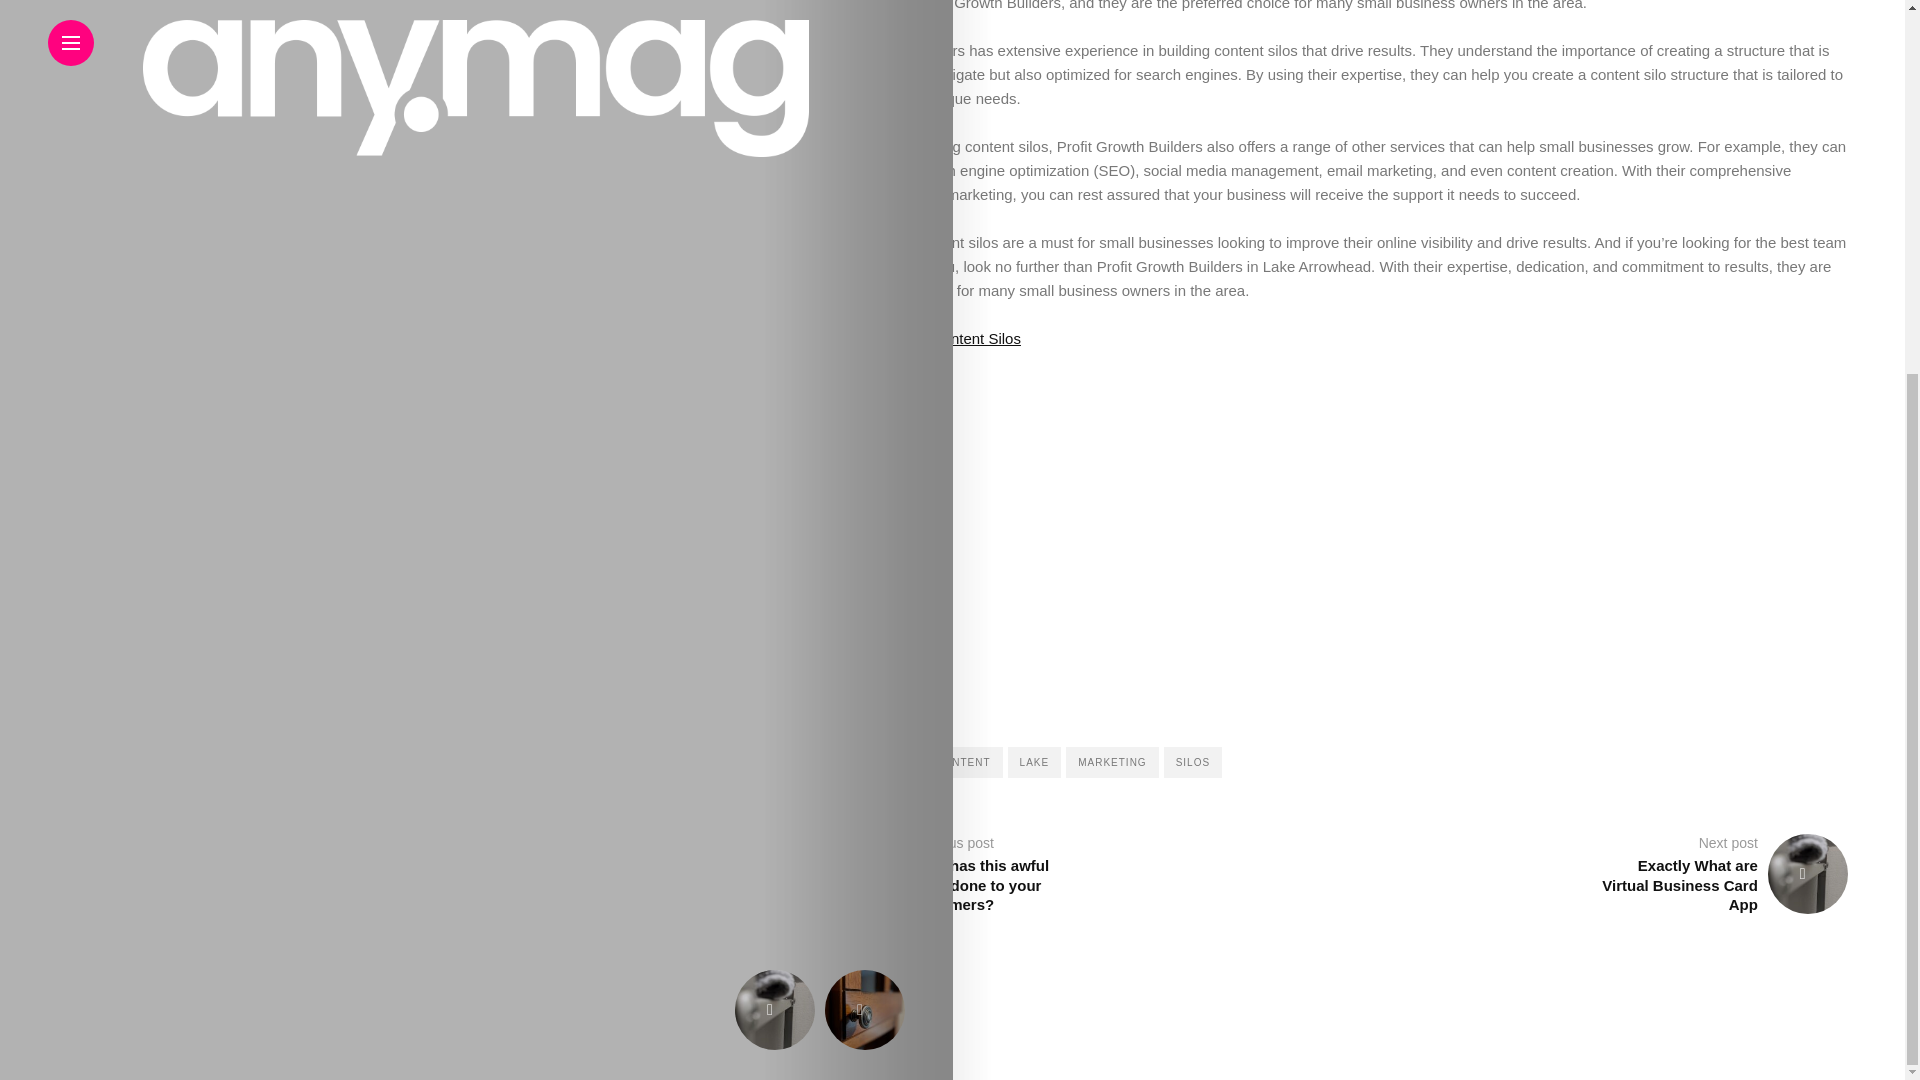 The width and height of the screenshot is (1920, 1080). Describe the element at coordinates (1165, 762) in the screenshot. I see `SILOS` at that location.